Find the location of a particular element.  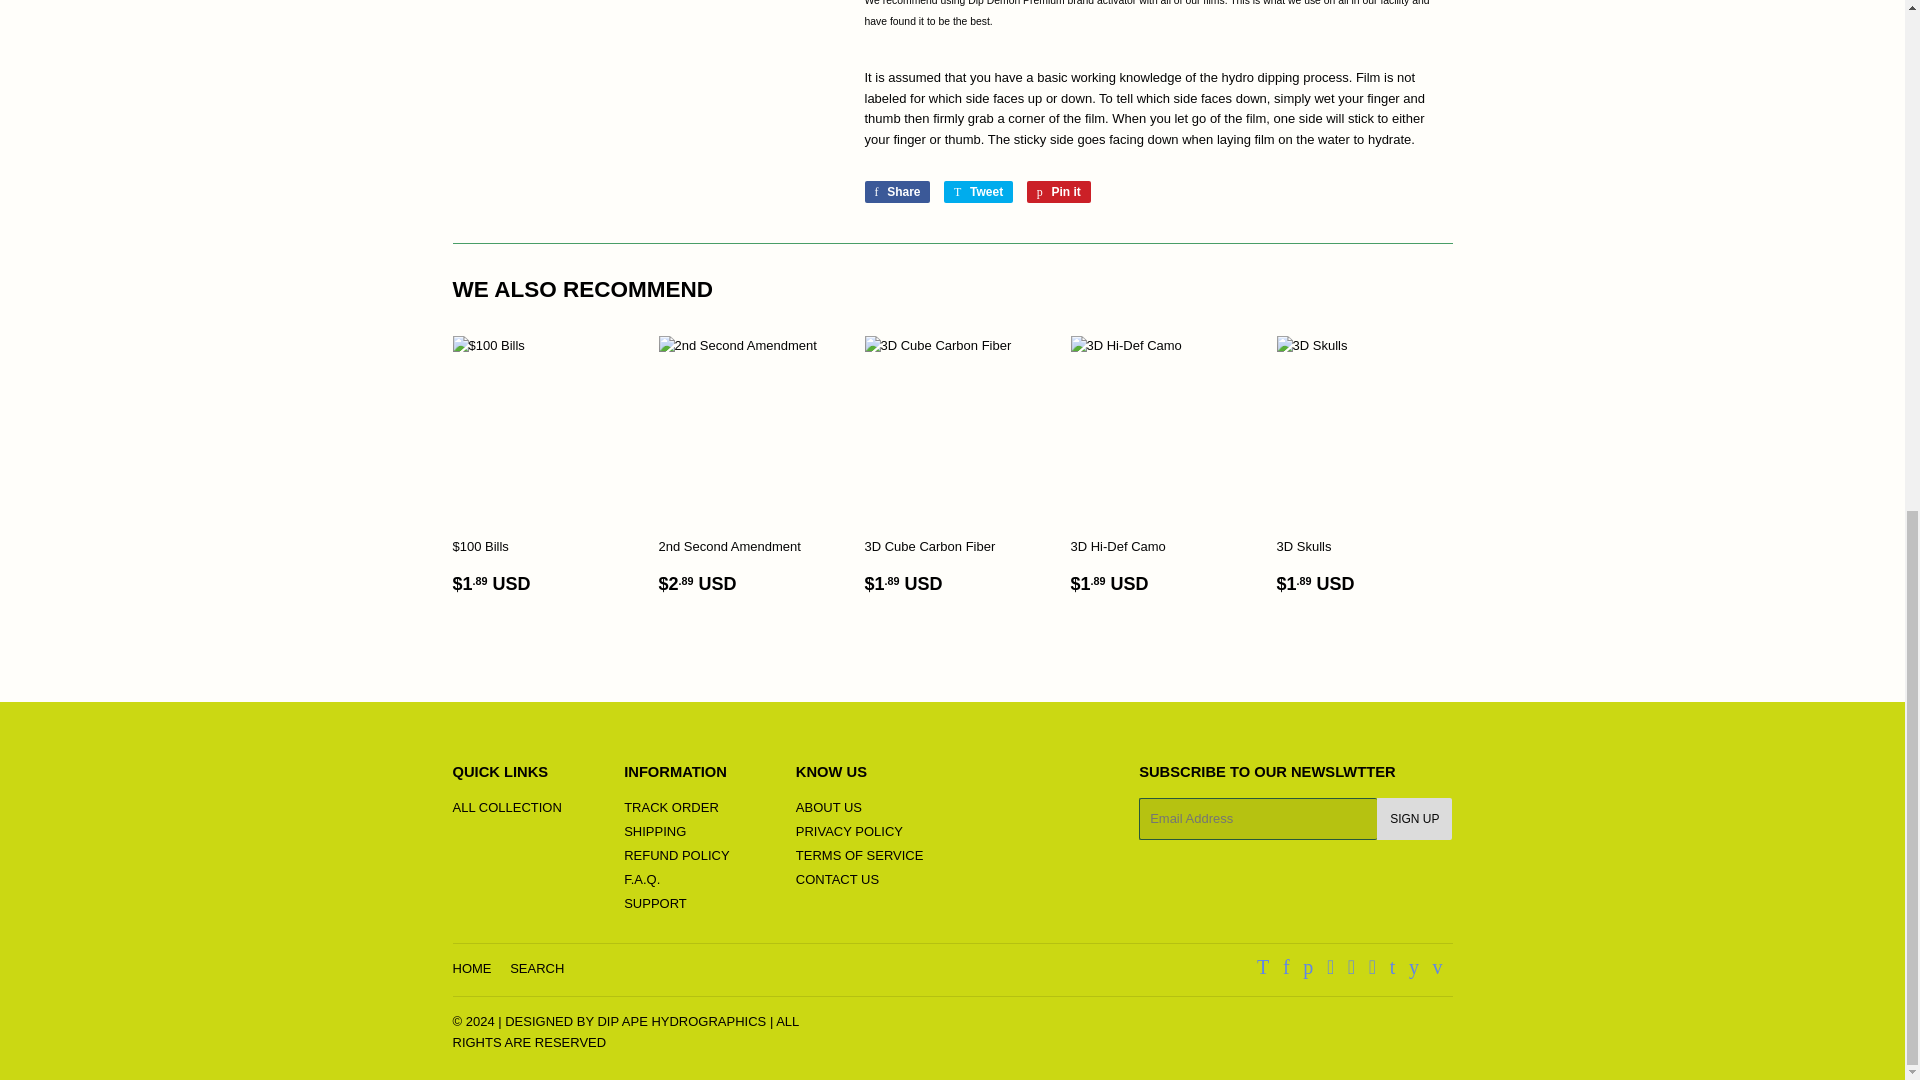

DIP APE HYDROGRAPHICS on Instagram is located at coordinates (1351, 970).